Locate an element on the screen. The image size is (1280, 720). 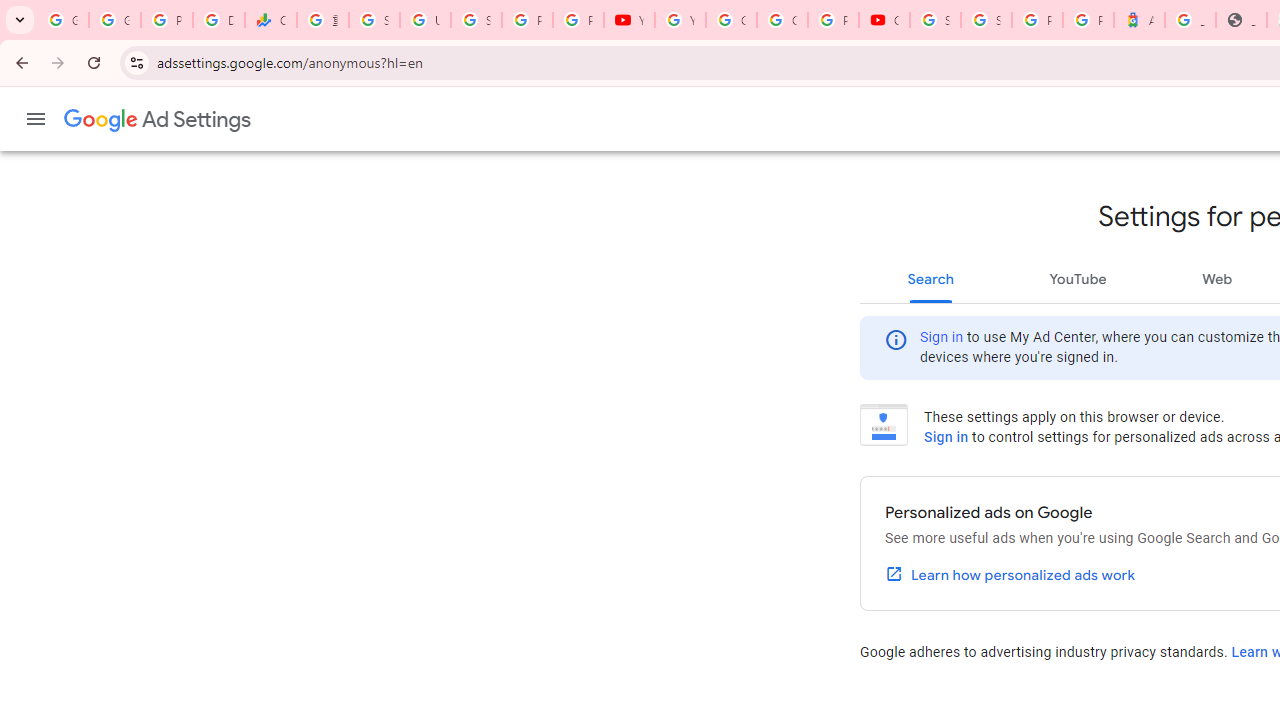
Sign in - Google Accounts is located at coordinates (936, 20).